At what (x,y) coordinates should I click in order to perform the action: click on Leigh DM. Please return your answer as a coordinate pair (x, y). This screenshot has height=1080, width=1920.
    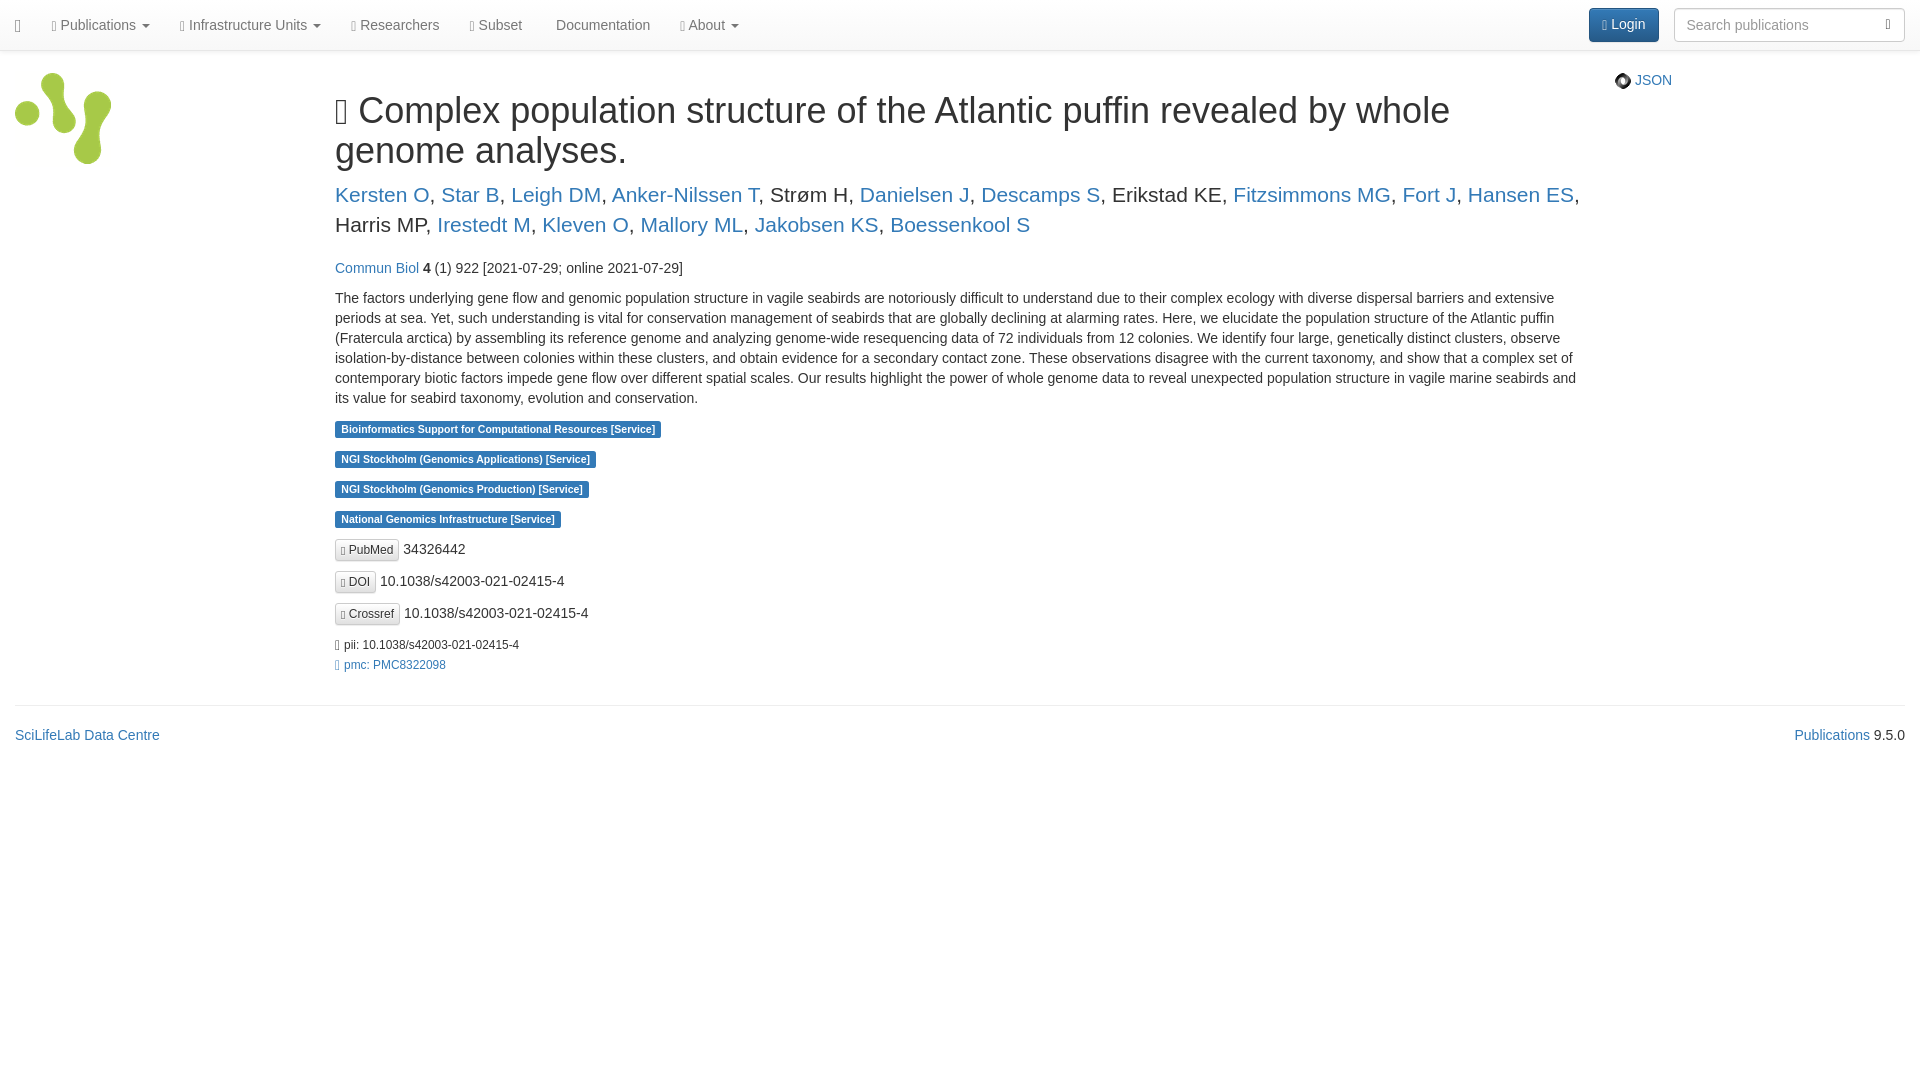
    Looking at the image, I should click on (555, 194).